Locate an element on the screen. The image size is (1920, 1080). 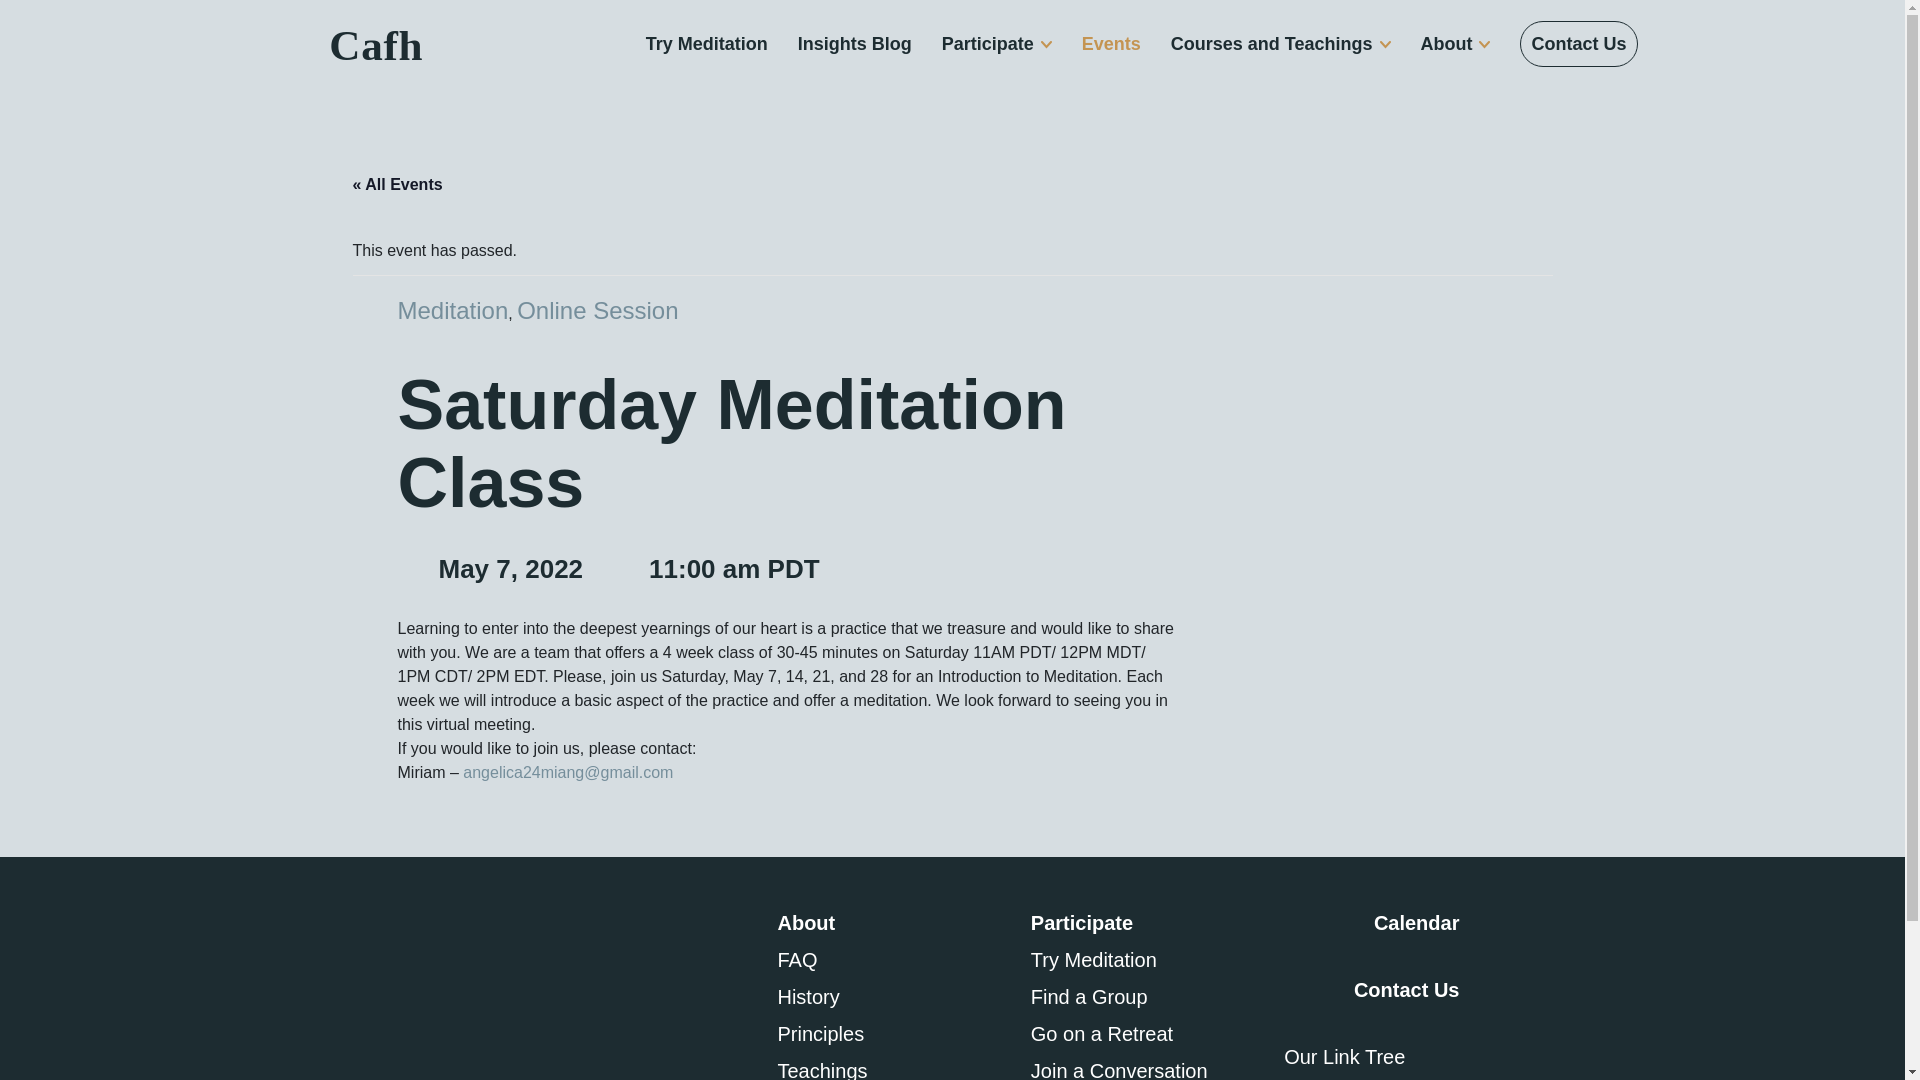
Participate is located at coordinates (1142, 922).